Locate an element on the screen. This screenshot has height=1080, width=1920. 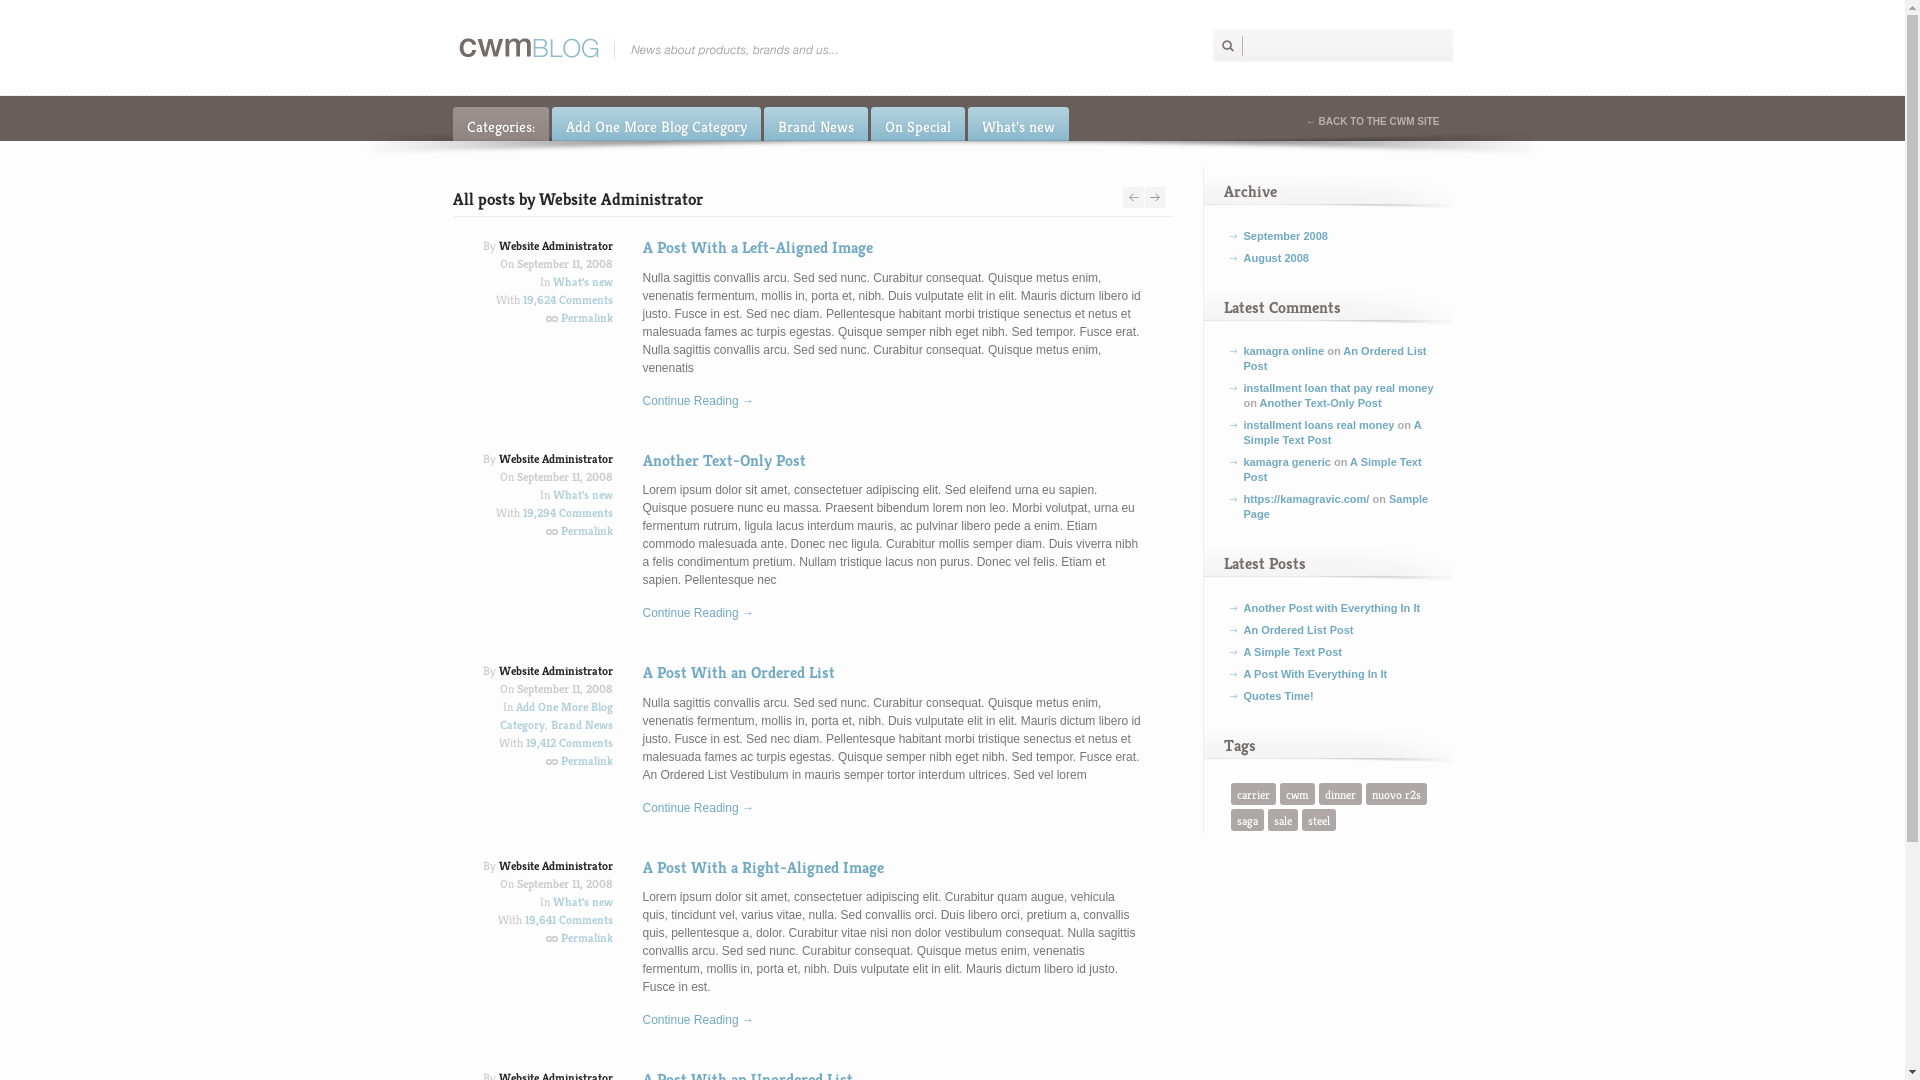
installment loans real money is located at coordinates (1320, 425).